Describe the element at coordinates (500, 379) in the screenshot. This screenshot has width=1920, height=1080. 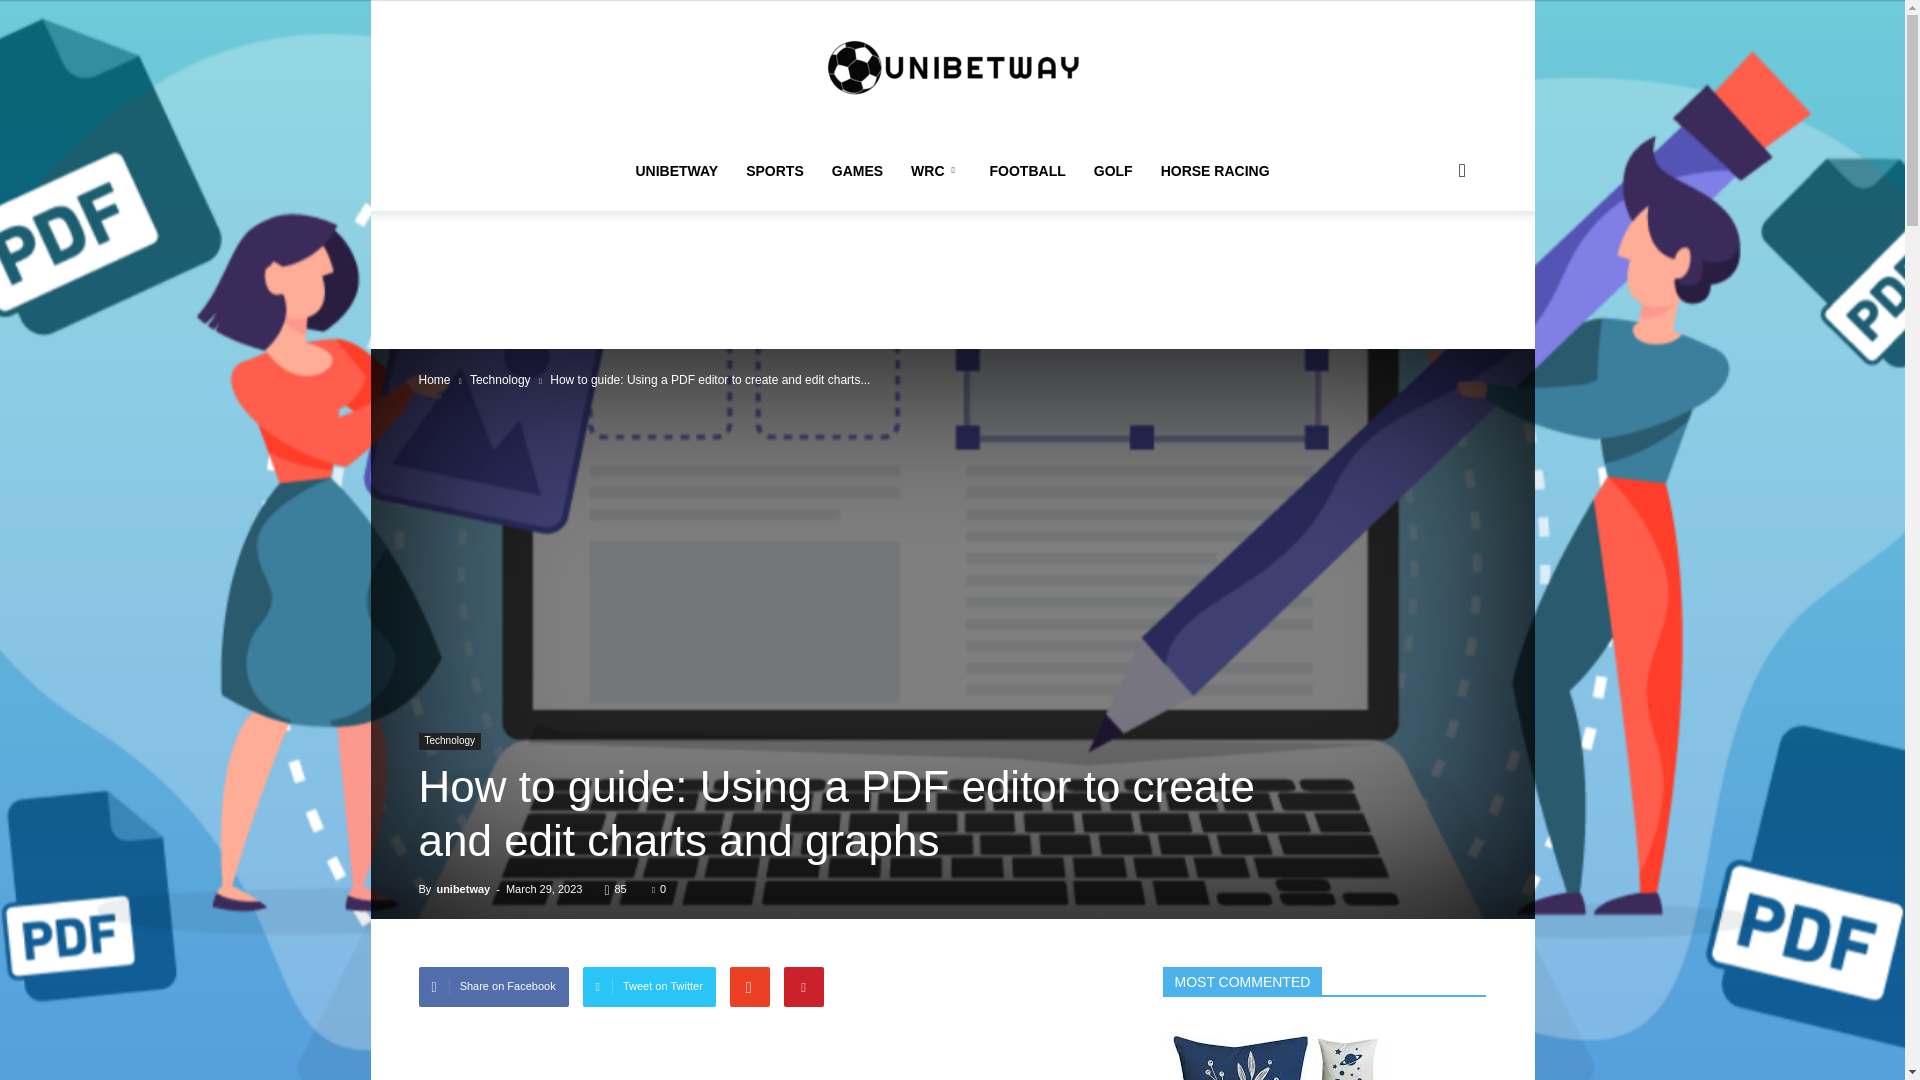
I see `Technology` at that location.